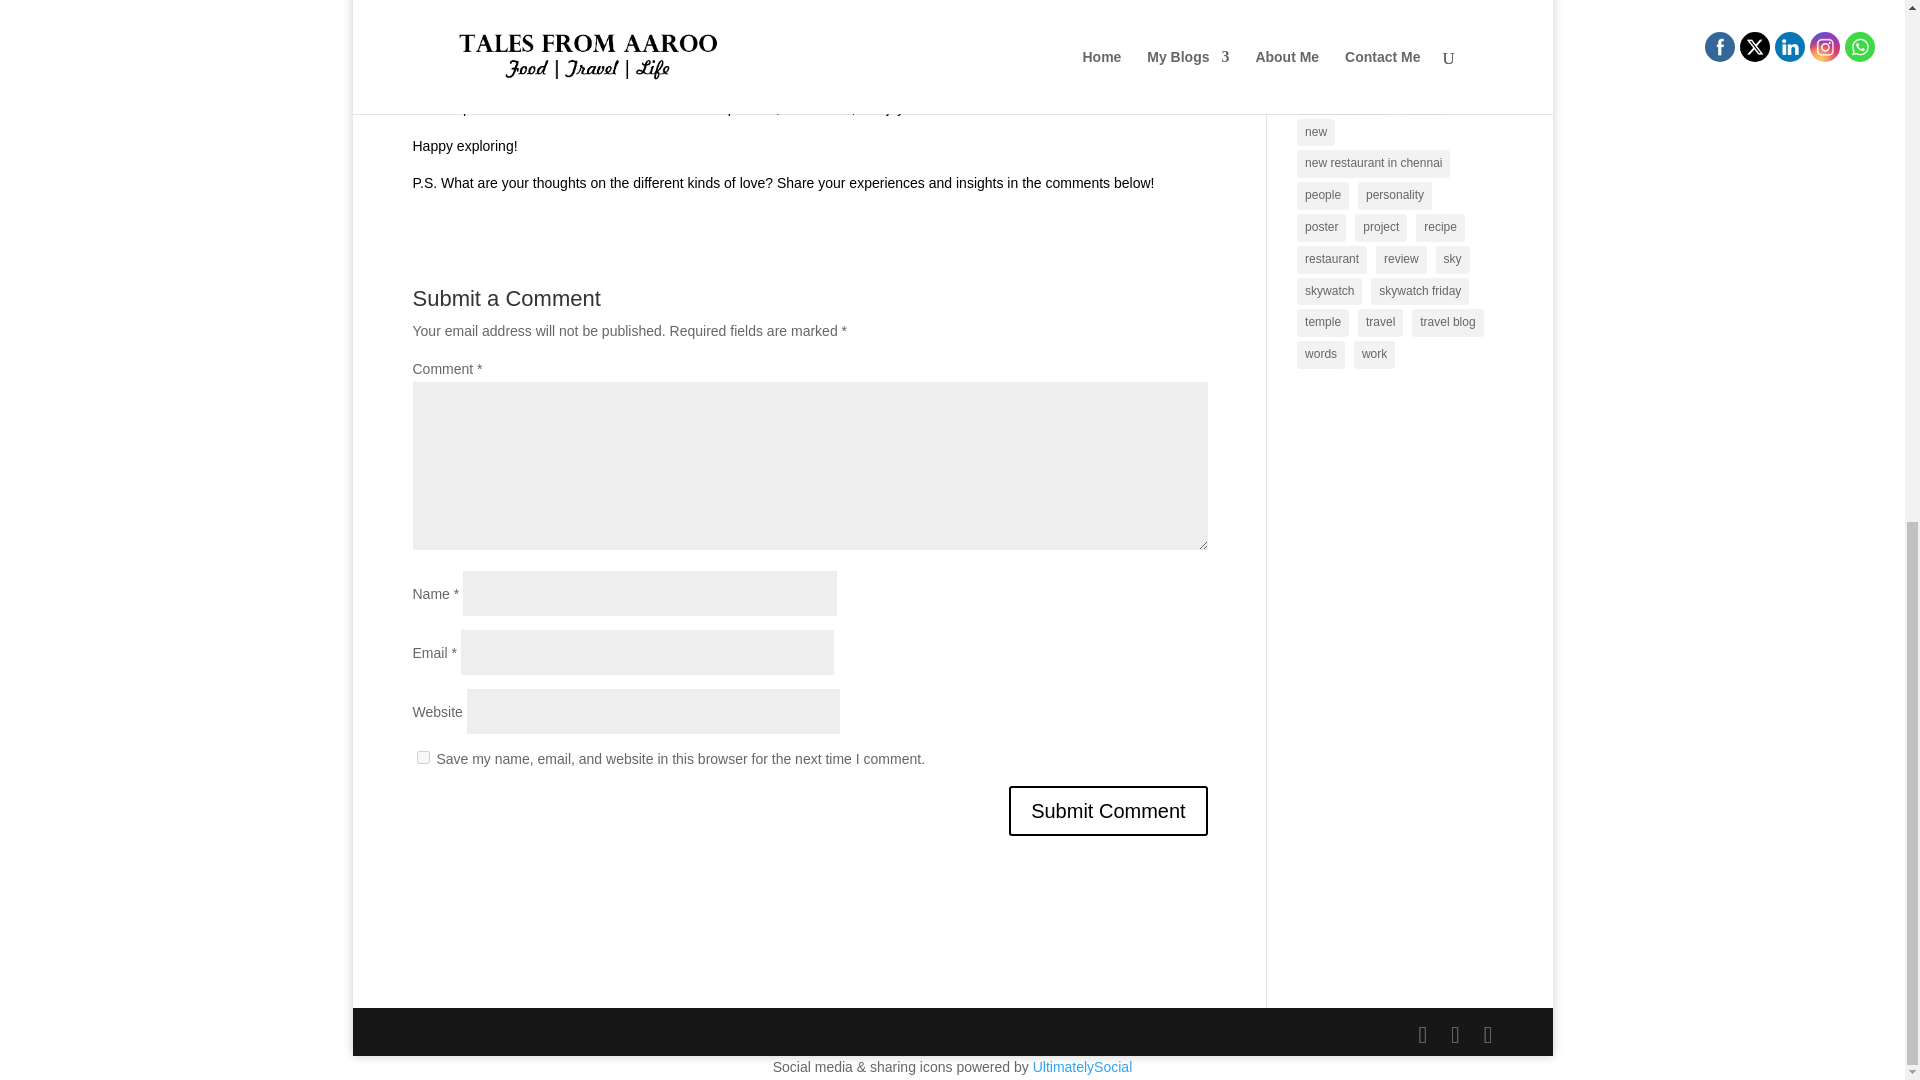 Image resolution: width=1920 pixels, height=1080 pixels. I want to click on Instagram, so click(1824, 47).